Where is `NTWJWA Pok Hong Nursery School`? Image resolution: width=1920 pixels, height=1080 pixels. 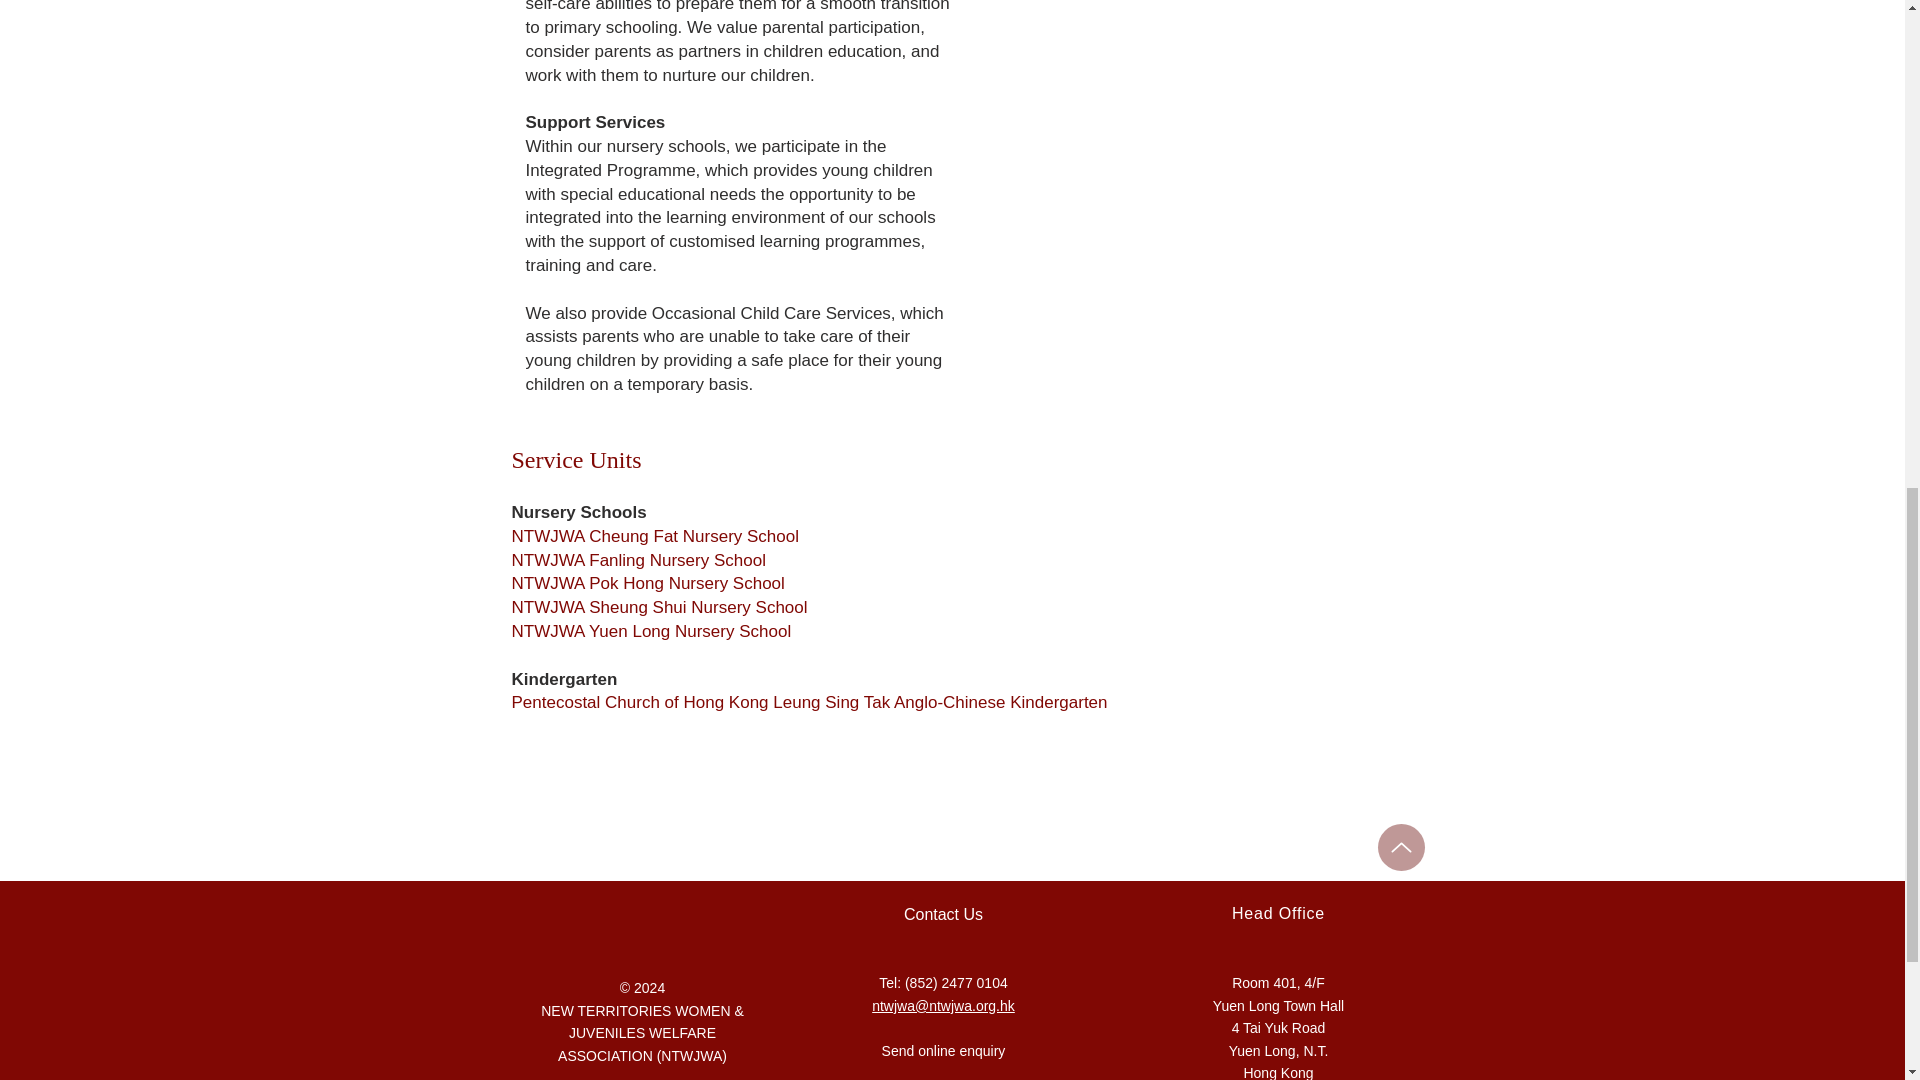 NTWJWA Pok Hong Nursery School is located at coordinates (648, 582).